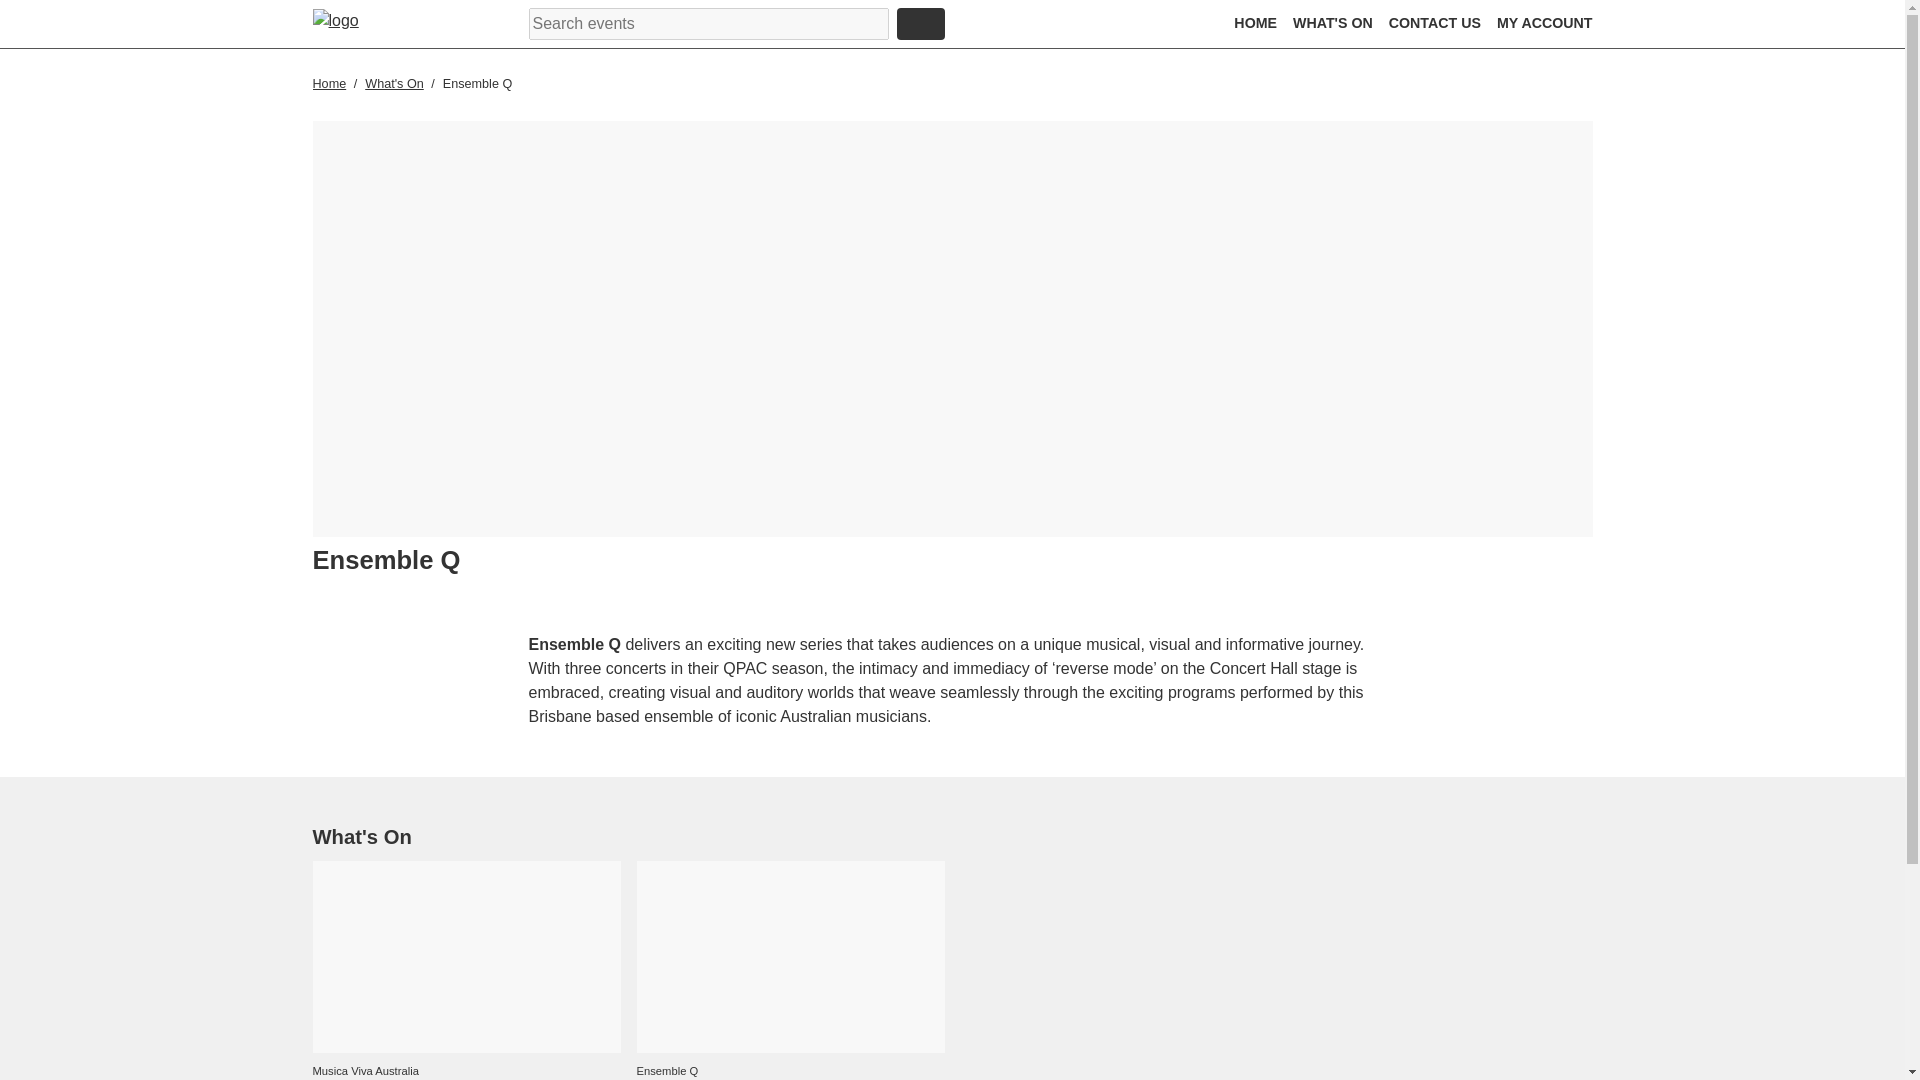 The image size is (1920, 1080). I want to click on Home, so click(330, 83).